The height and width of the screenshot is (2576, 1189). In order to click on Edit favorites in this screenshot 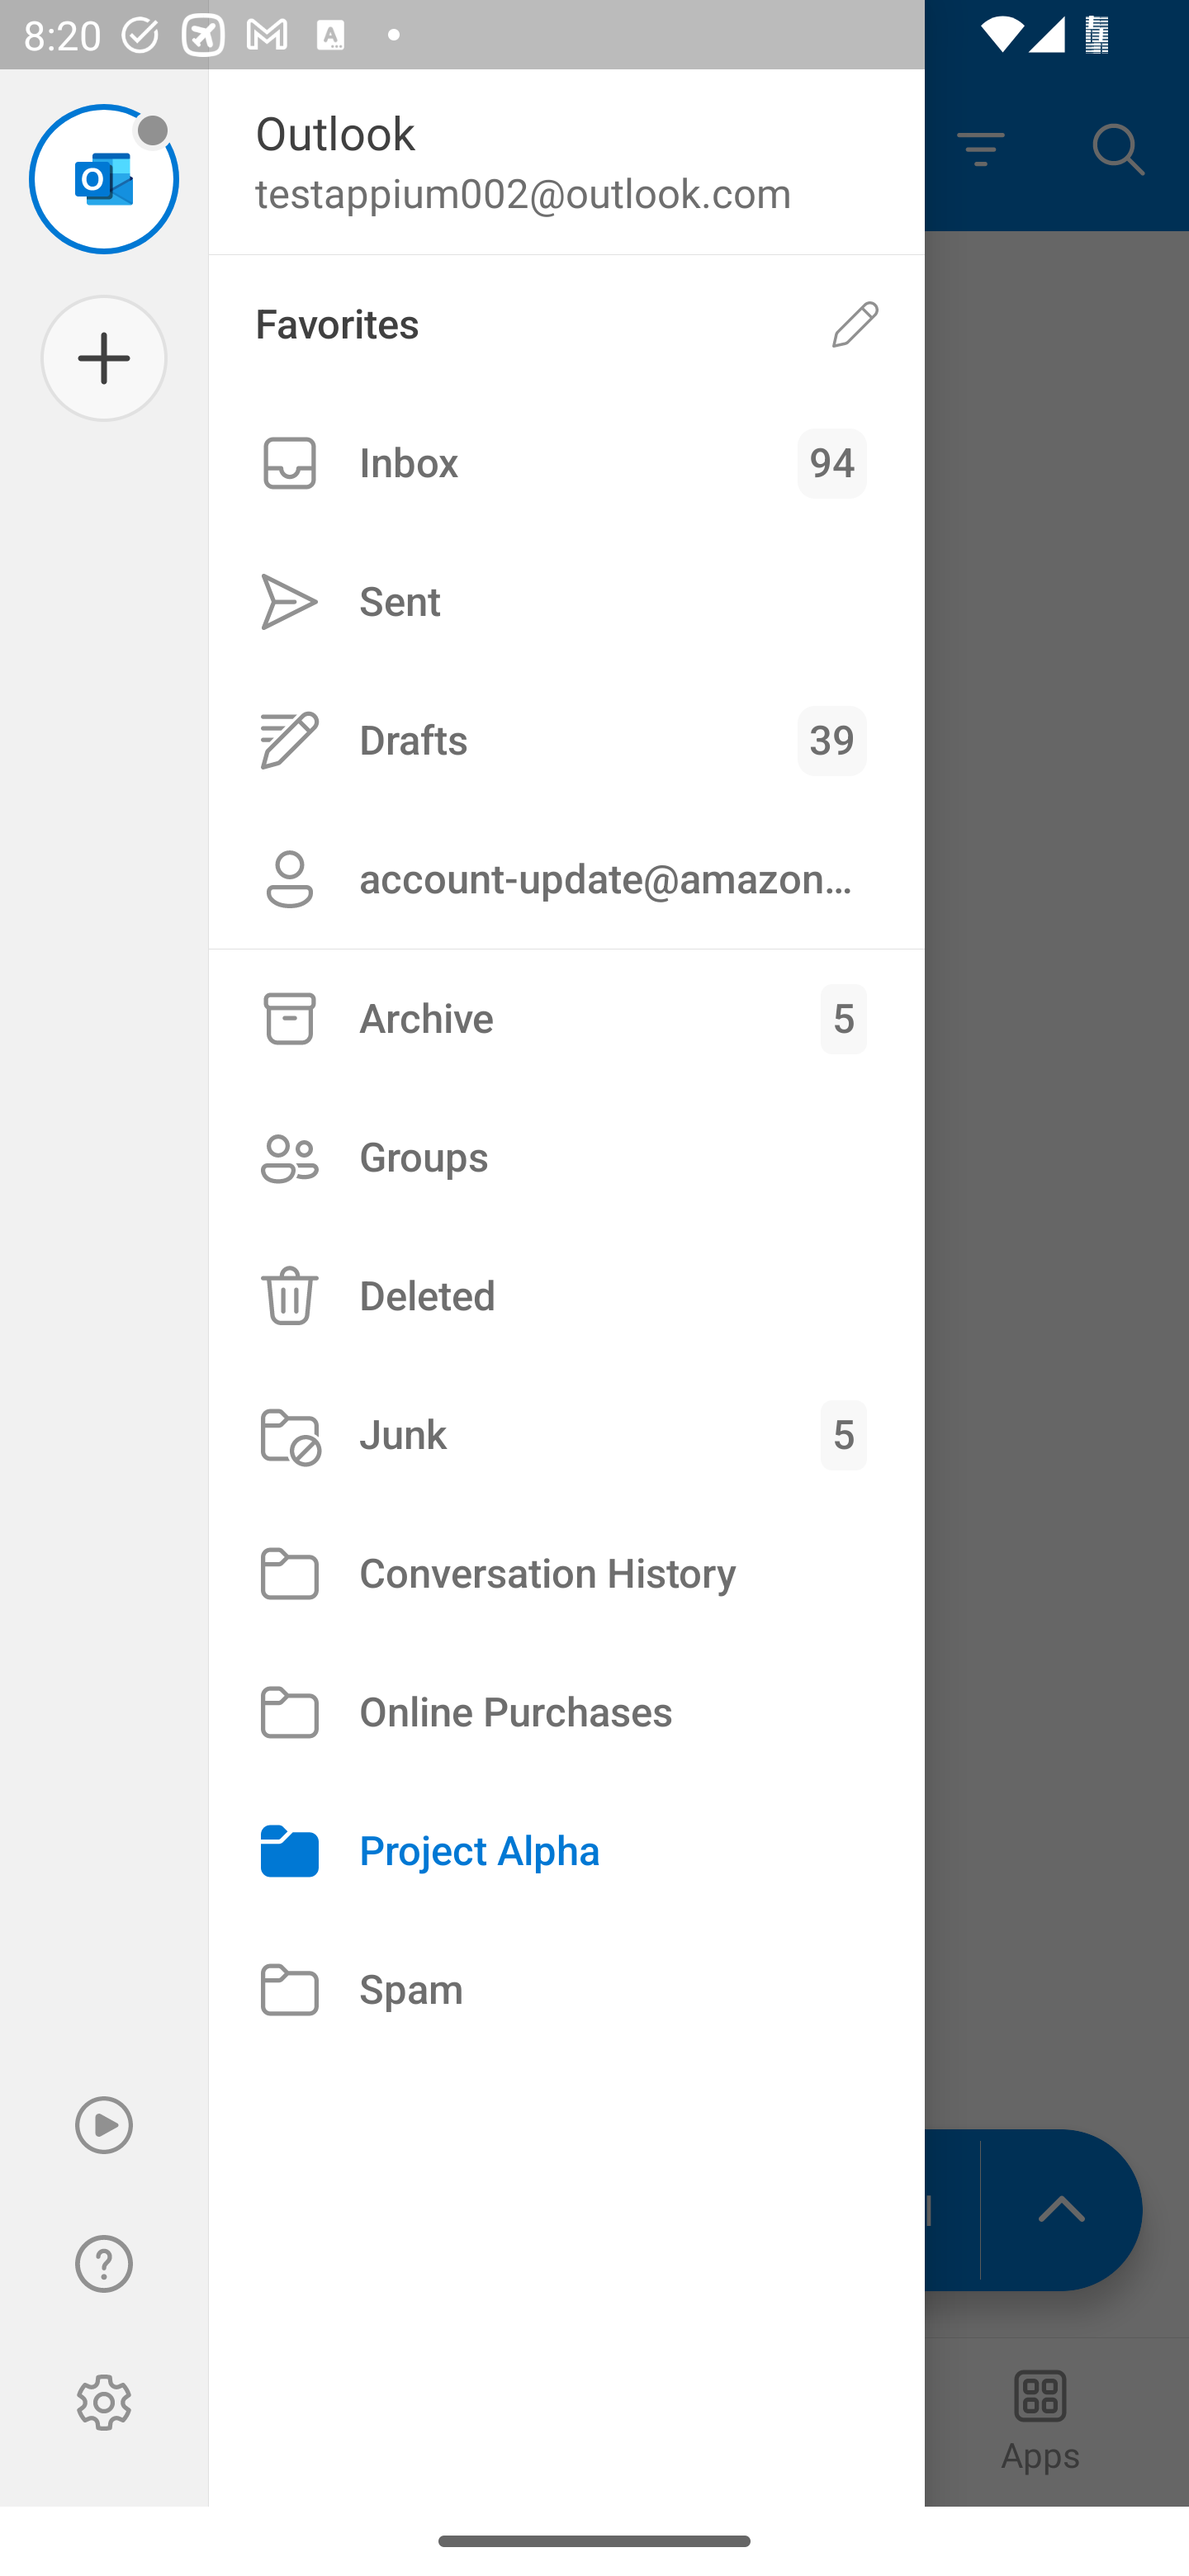, I will do `click(855, 324)`.